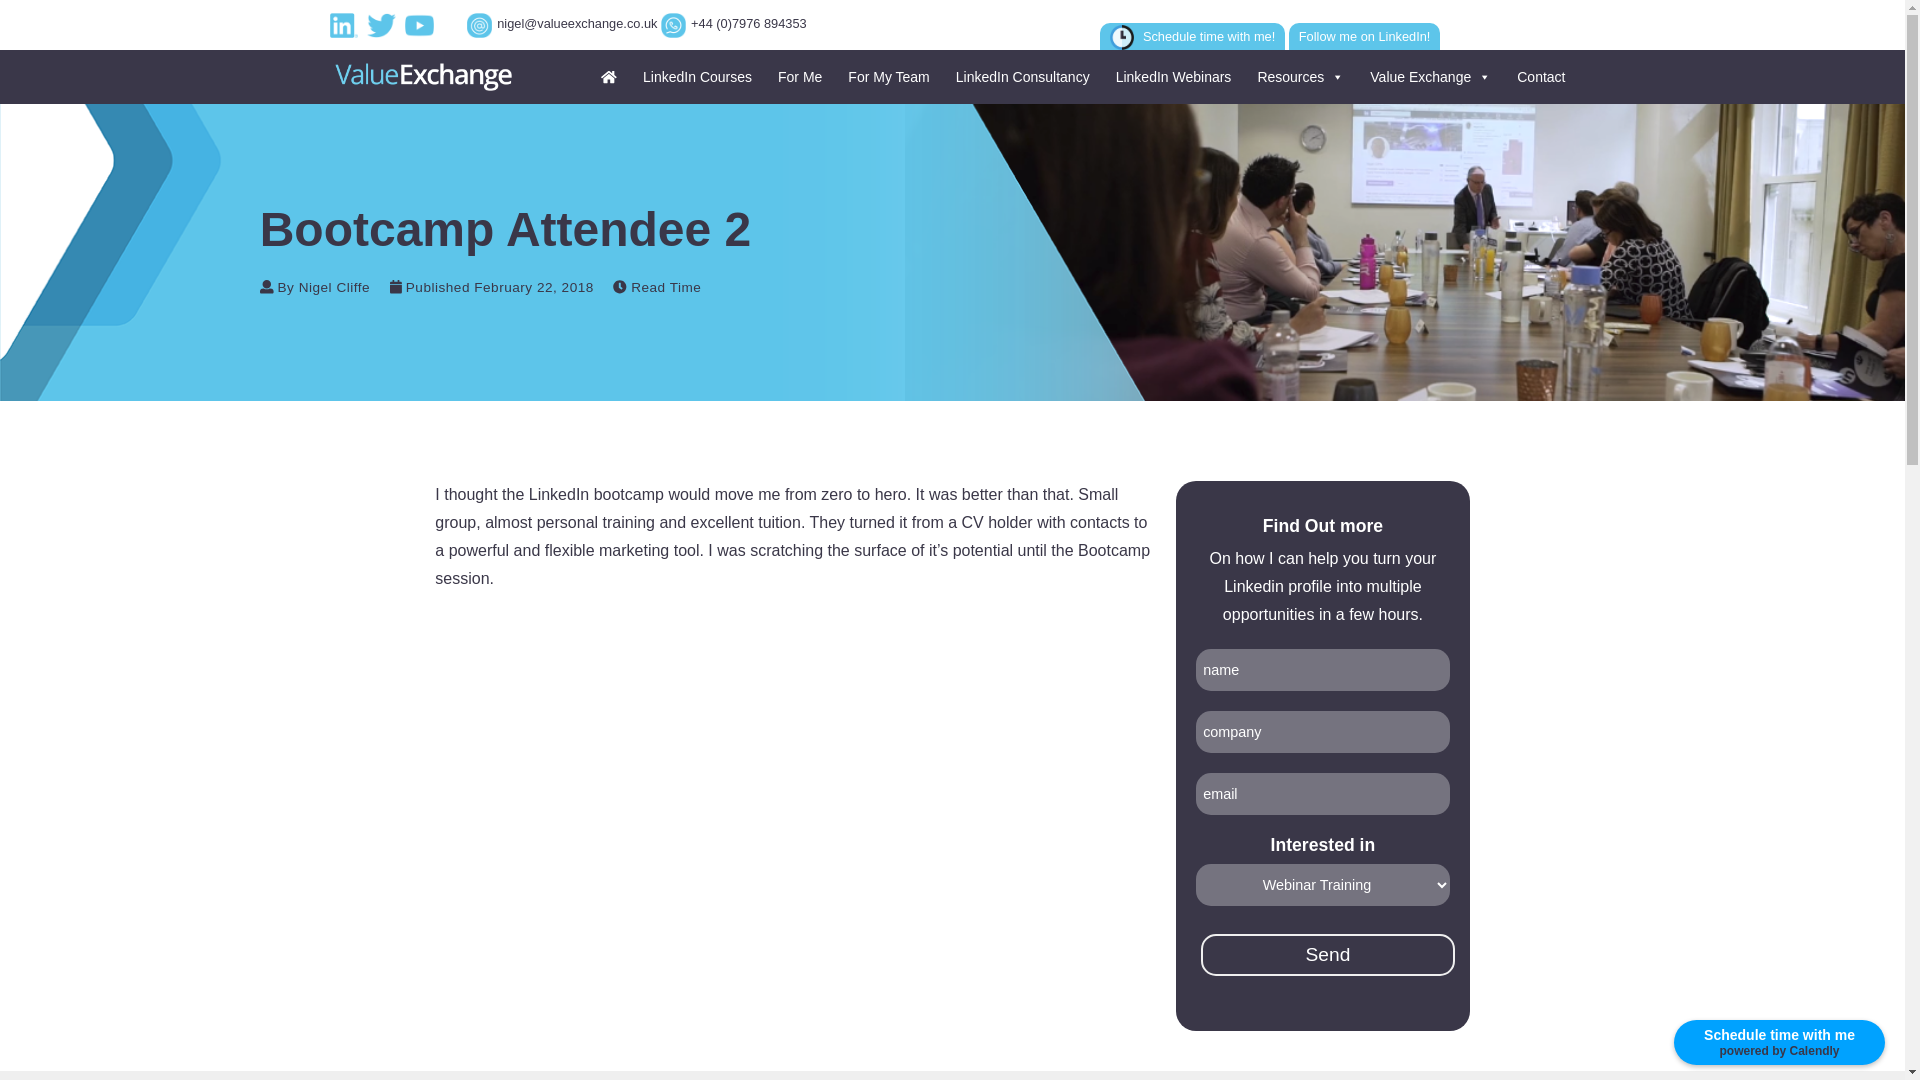 The image size is (1920, 1080). Describe the element at coordinates (1538, 77) in the screenshot. I see `Contact` at that location.